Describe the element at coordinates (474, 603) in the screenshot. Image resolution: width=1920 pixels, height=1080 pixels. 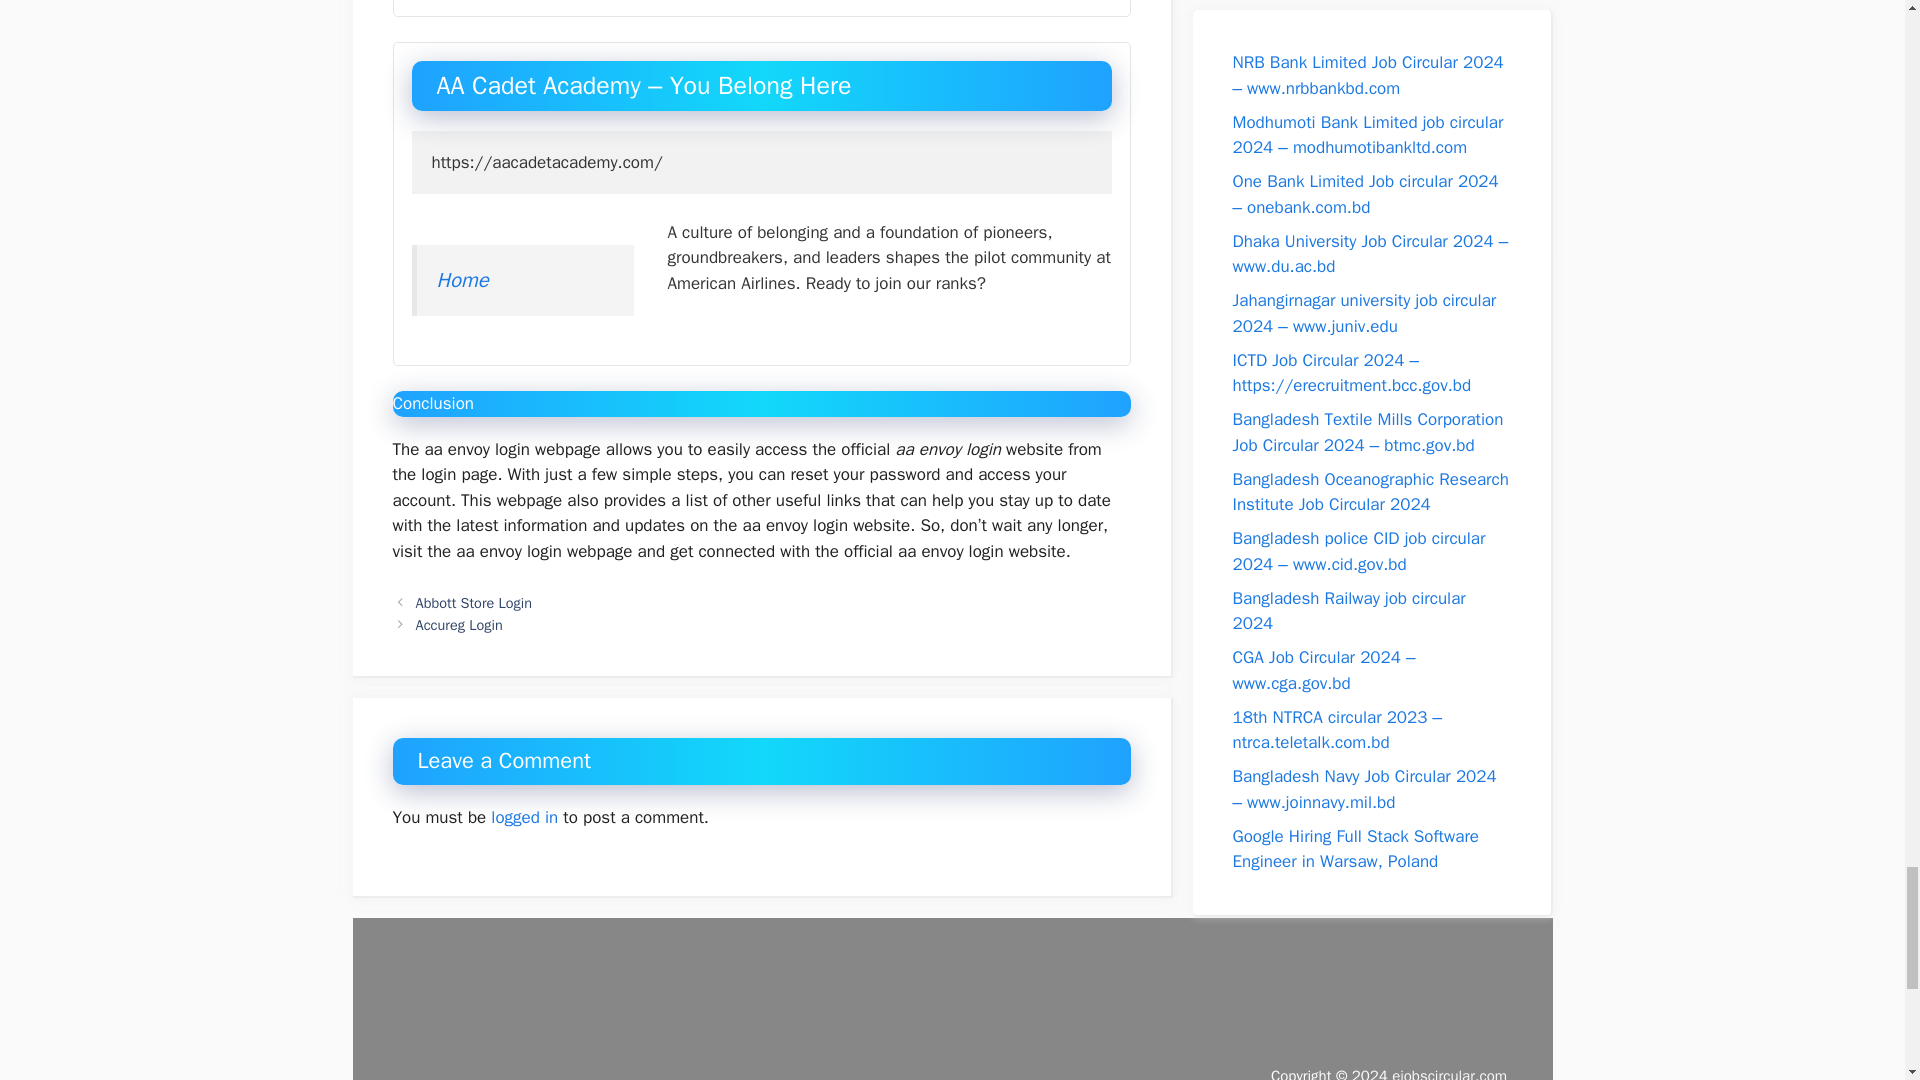
I see `Abbott Store Login` at that location.